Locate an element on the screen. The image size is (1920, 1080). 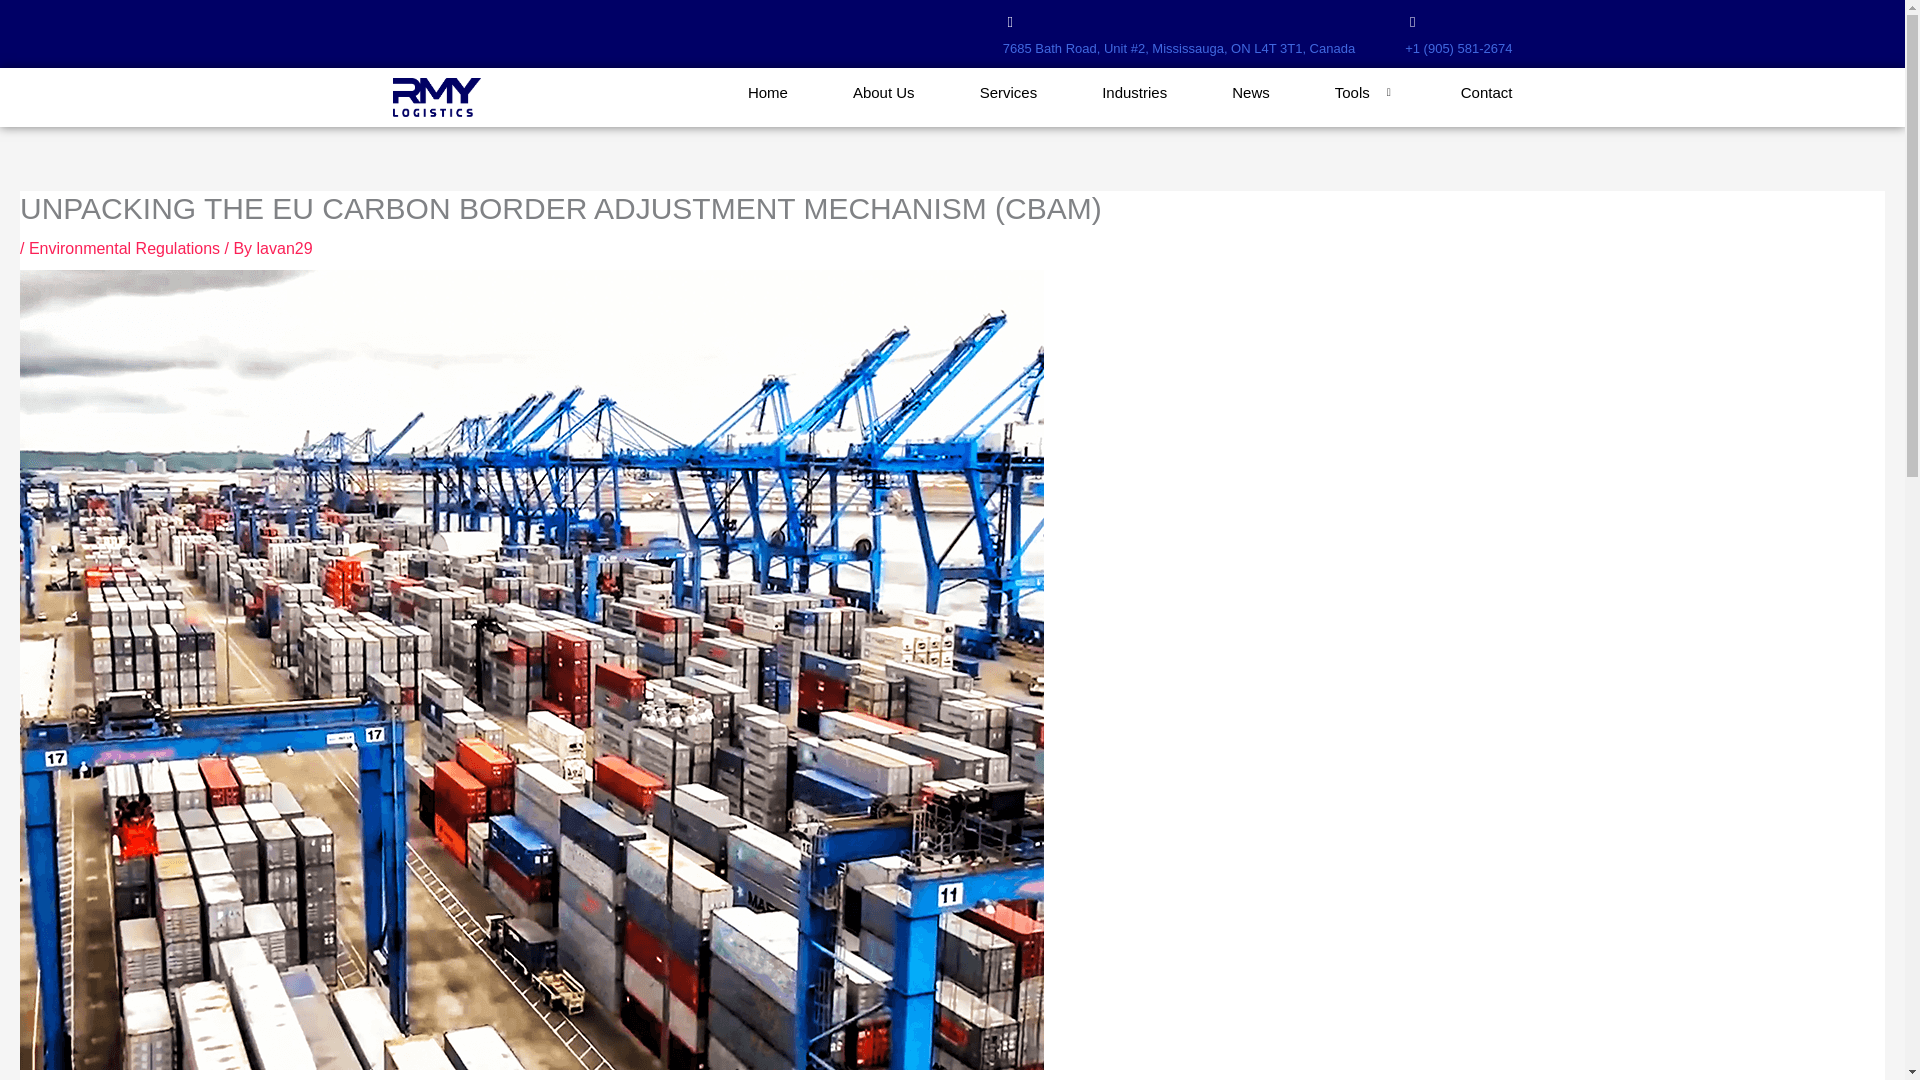
About Us is located at coordinates (851, 92).